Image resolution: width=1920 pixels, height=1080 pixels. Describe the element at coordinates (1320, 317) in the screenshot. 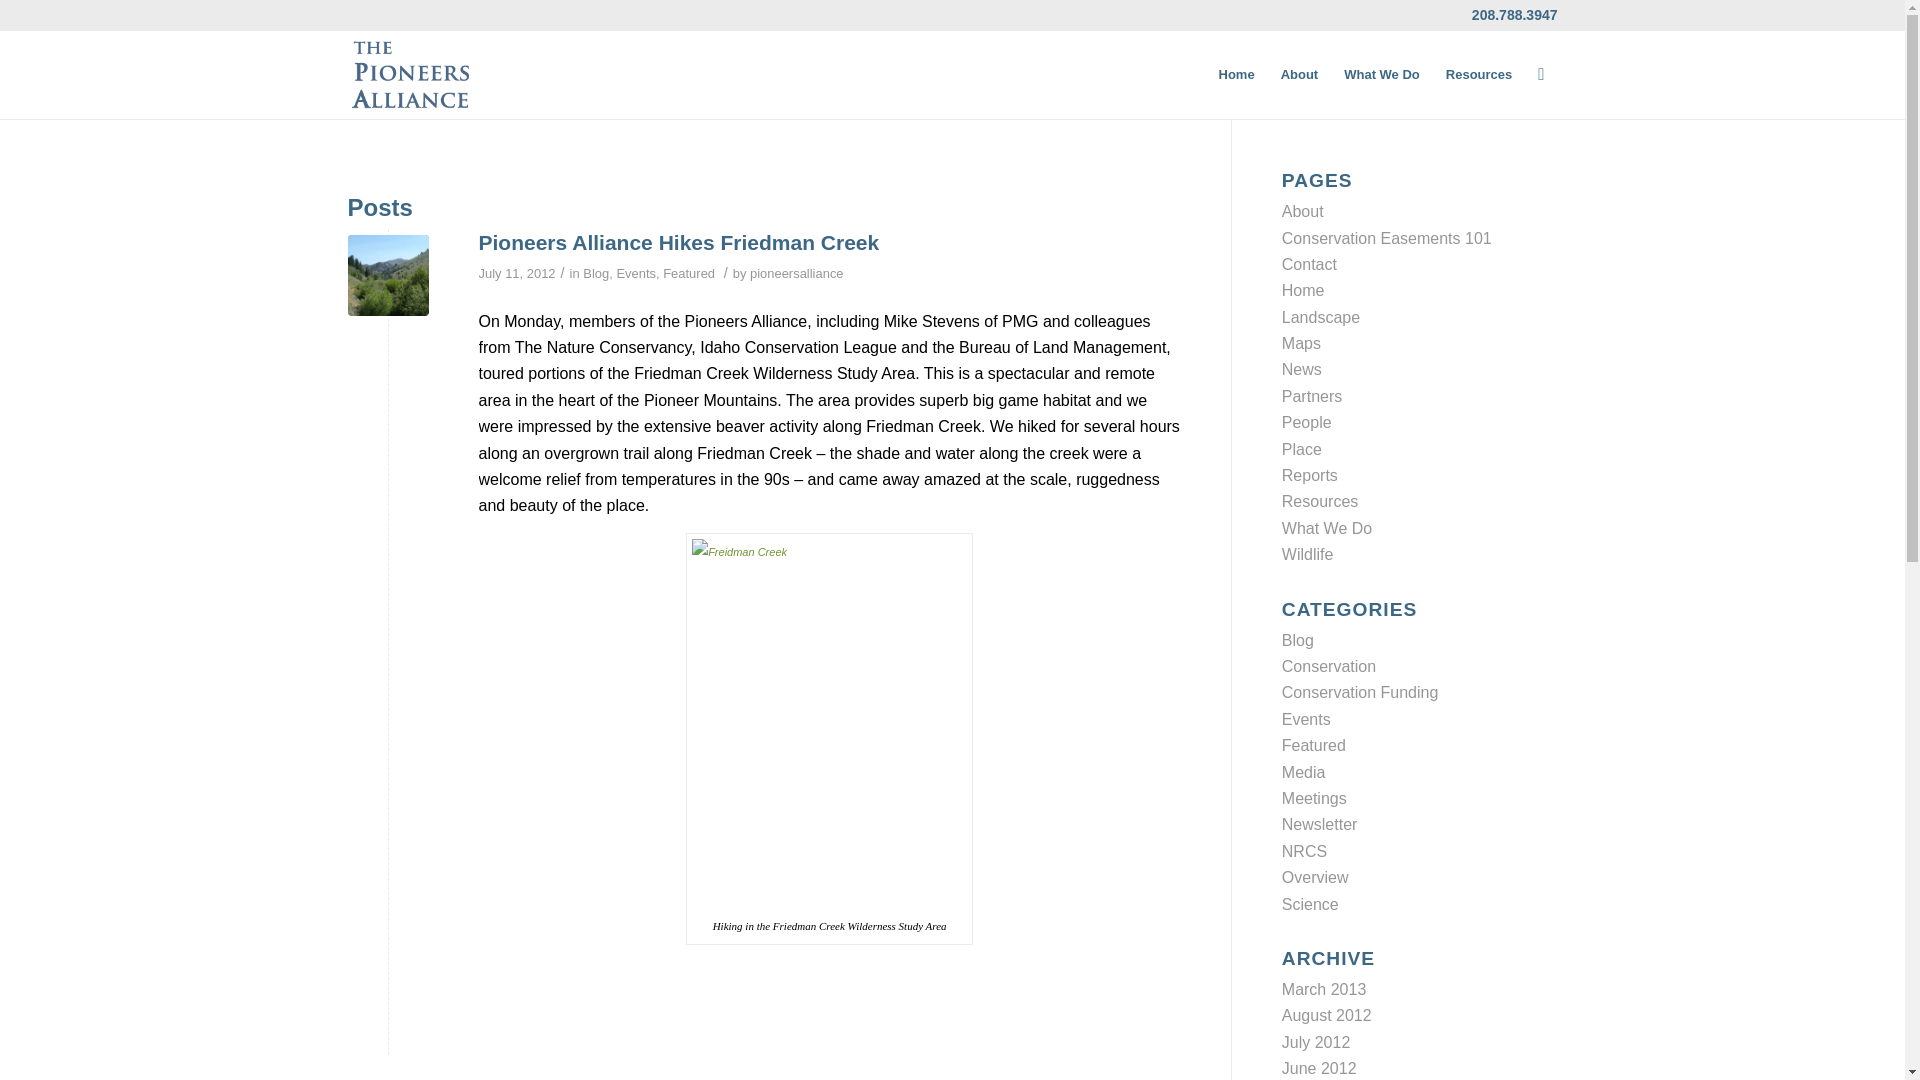

I see `Landscape` at that location.